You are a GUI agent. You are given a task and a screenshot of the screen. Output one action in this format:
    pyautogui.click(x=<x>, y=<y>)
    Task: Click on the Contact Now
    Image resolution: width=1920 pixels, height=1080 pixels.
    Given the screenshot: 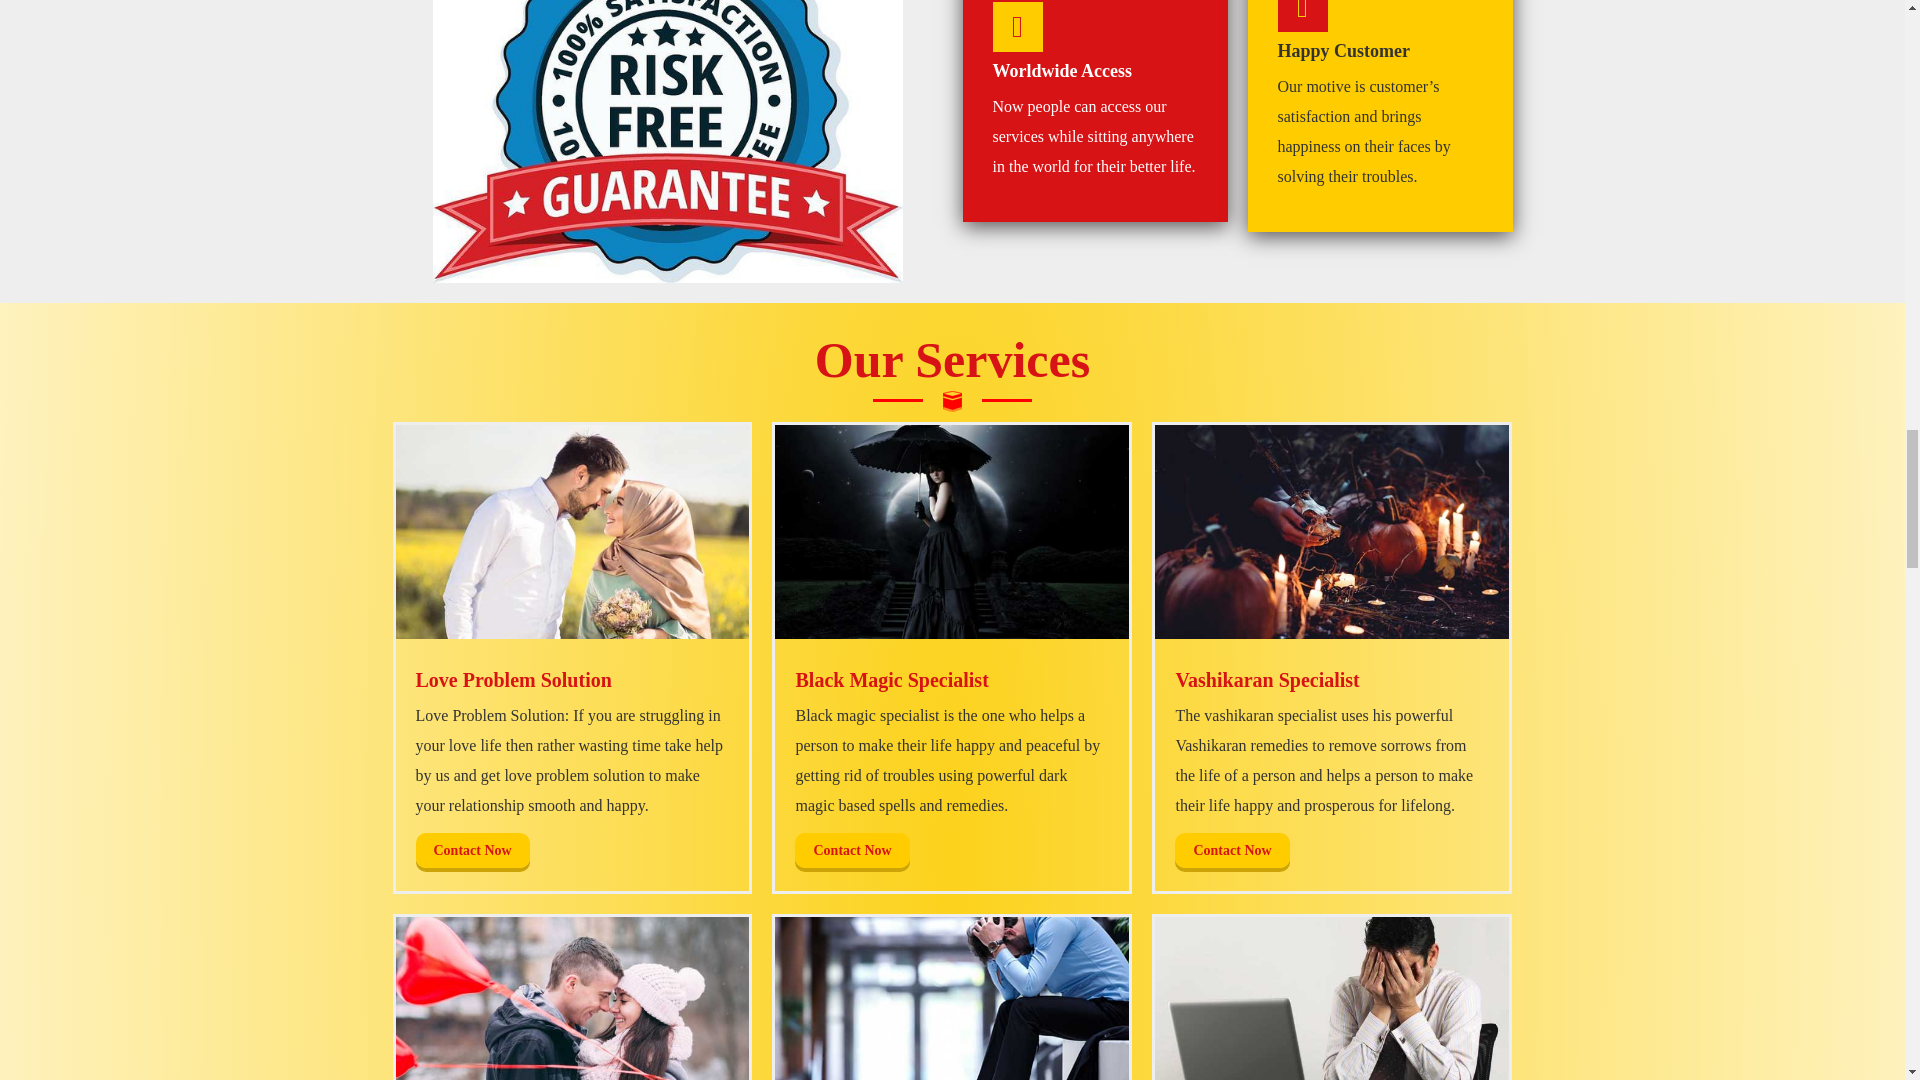 What is the action you would take?
    pyautogui.click(x=1232, y=850)
    